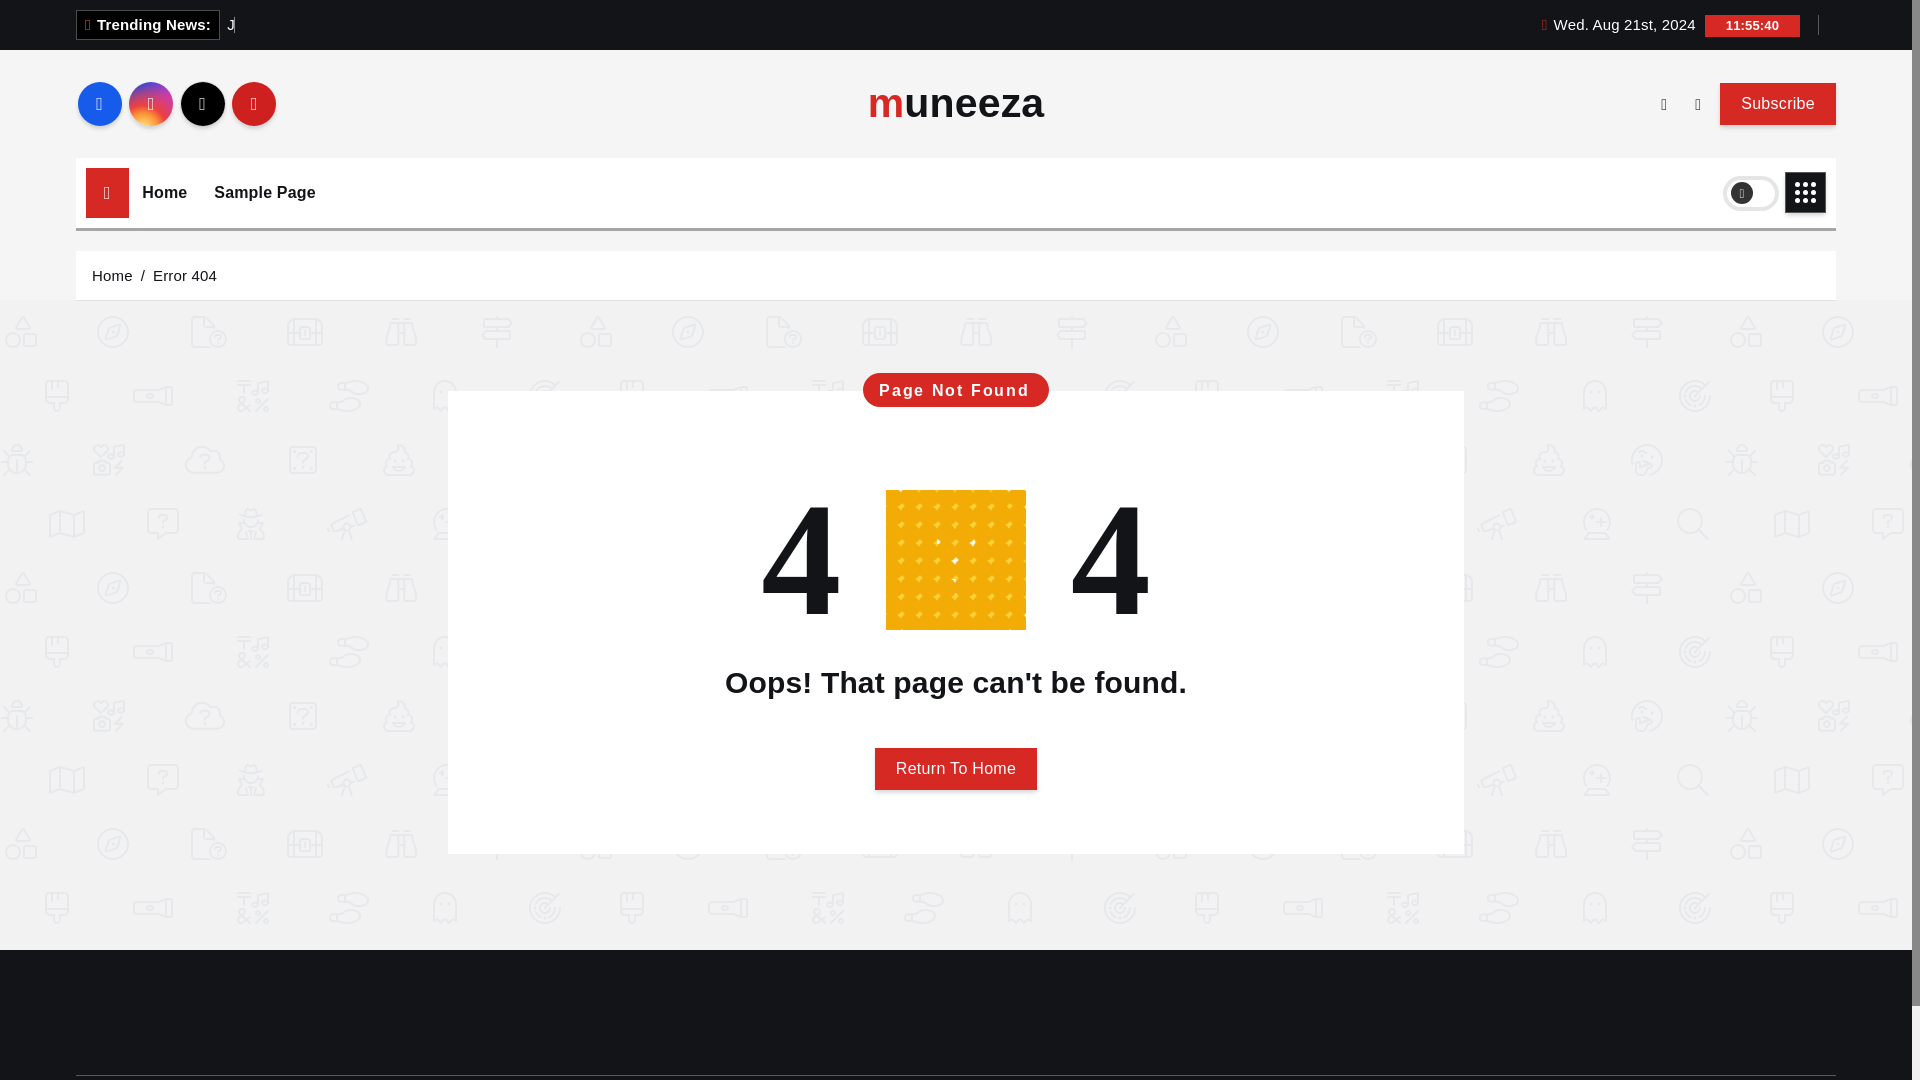 The width and height of the screenshot is (1920, 1080). I want to click on Return To Home, so click(956, 768).